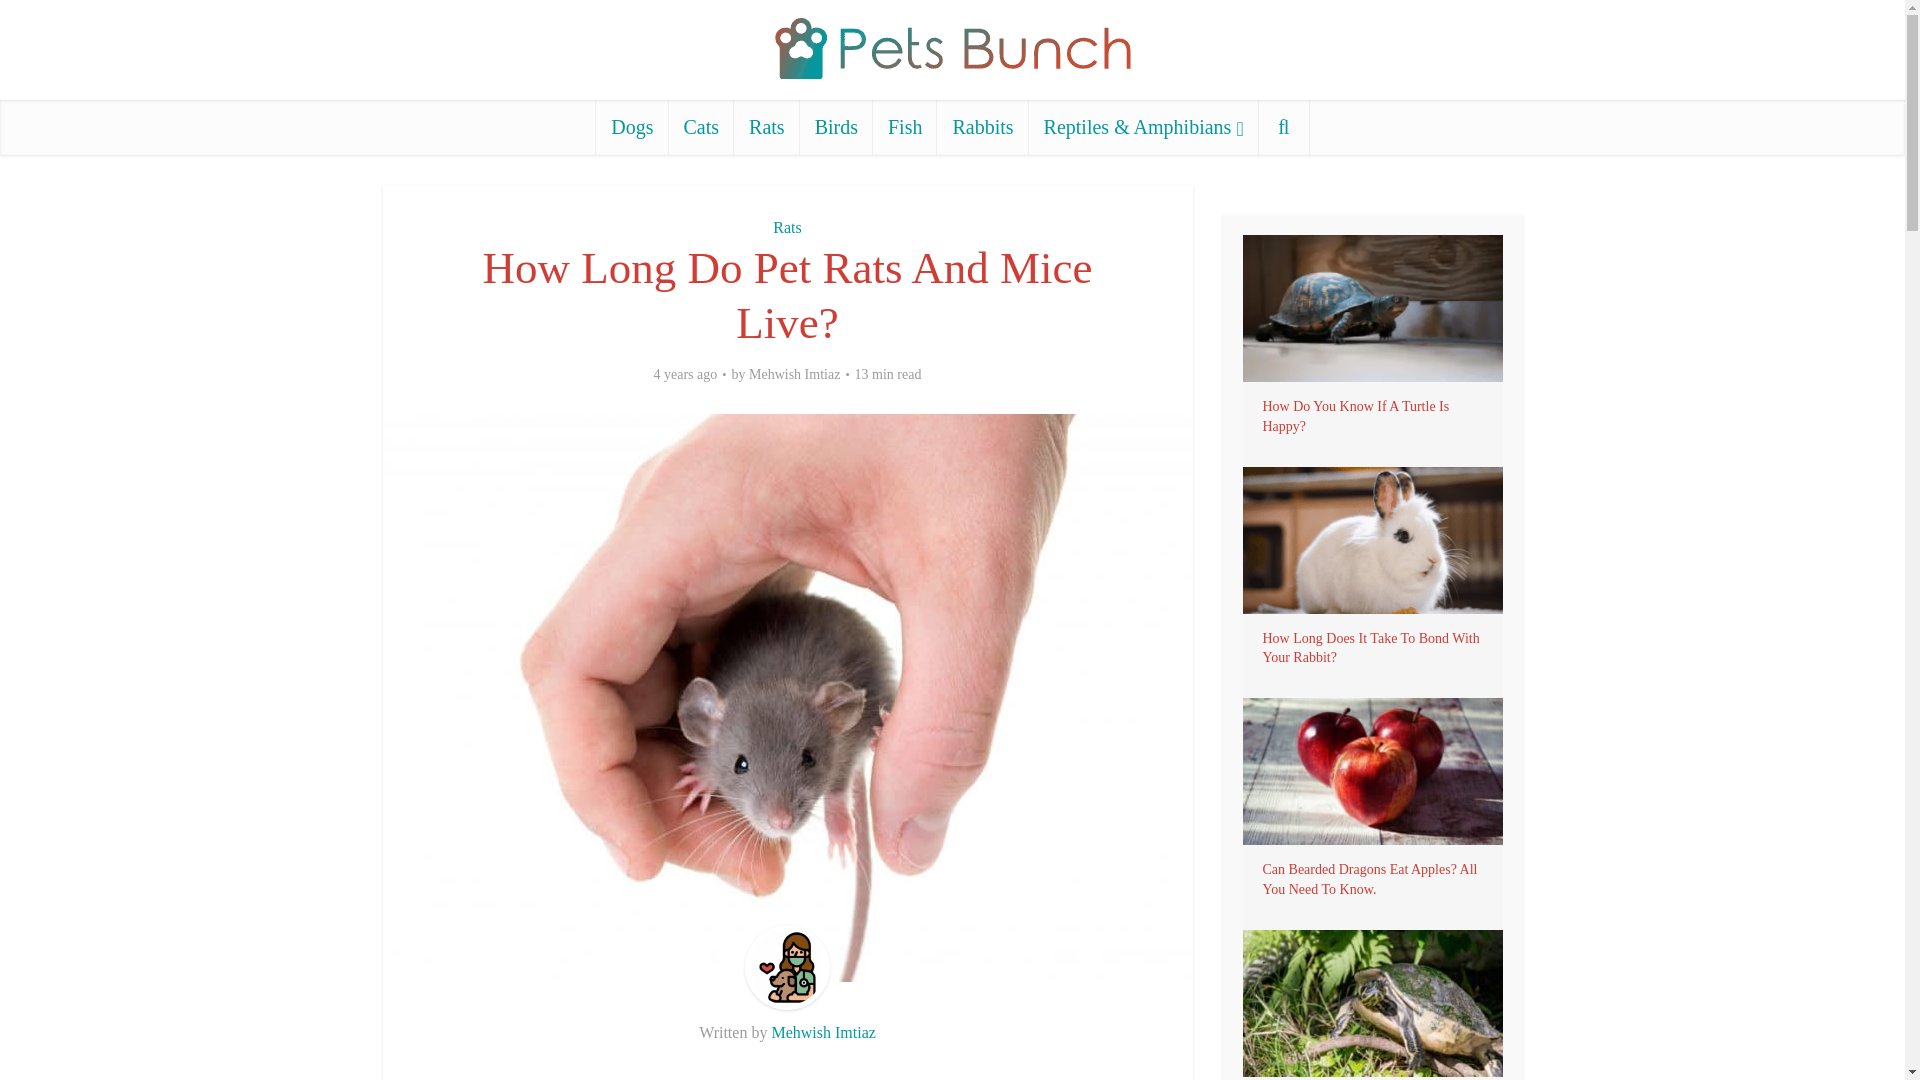 The height and width of the screenshot is (1080, 1920). Describe the element at coordinates (982, 128) in the screenshot. I see `Rabbits` at that location.